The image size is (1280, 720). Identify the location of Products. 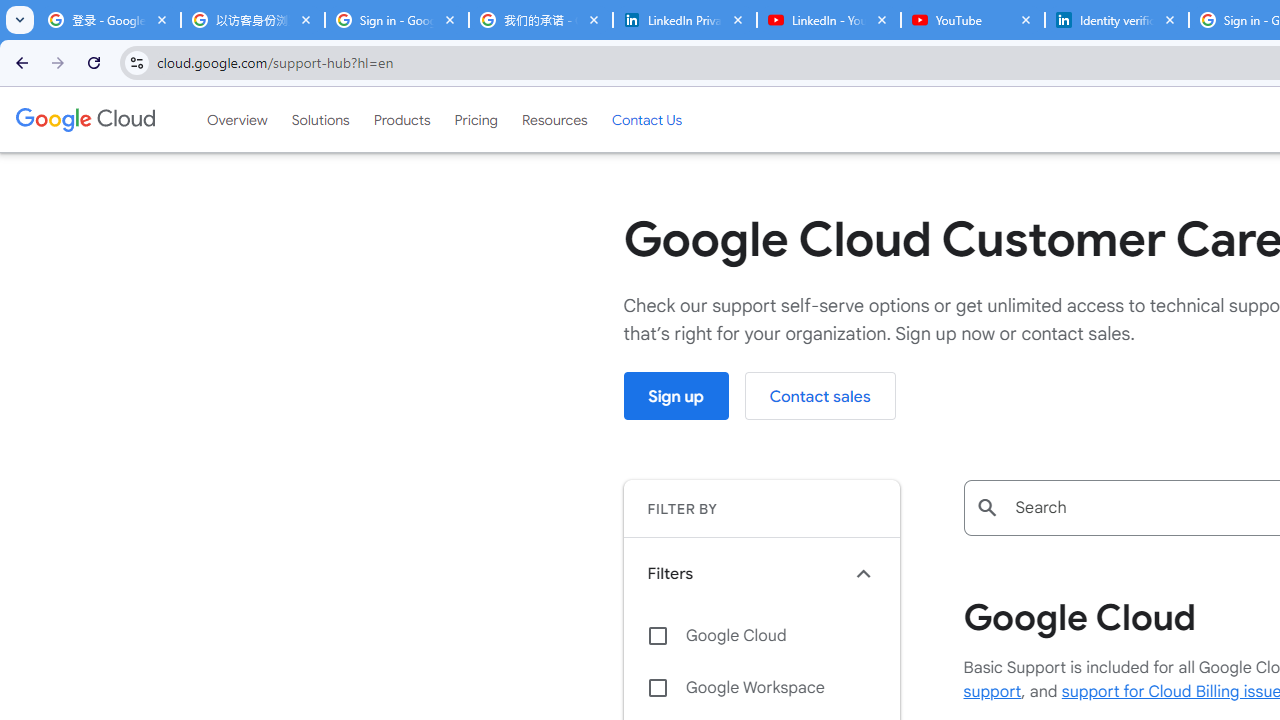
(402, 119).